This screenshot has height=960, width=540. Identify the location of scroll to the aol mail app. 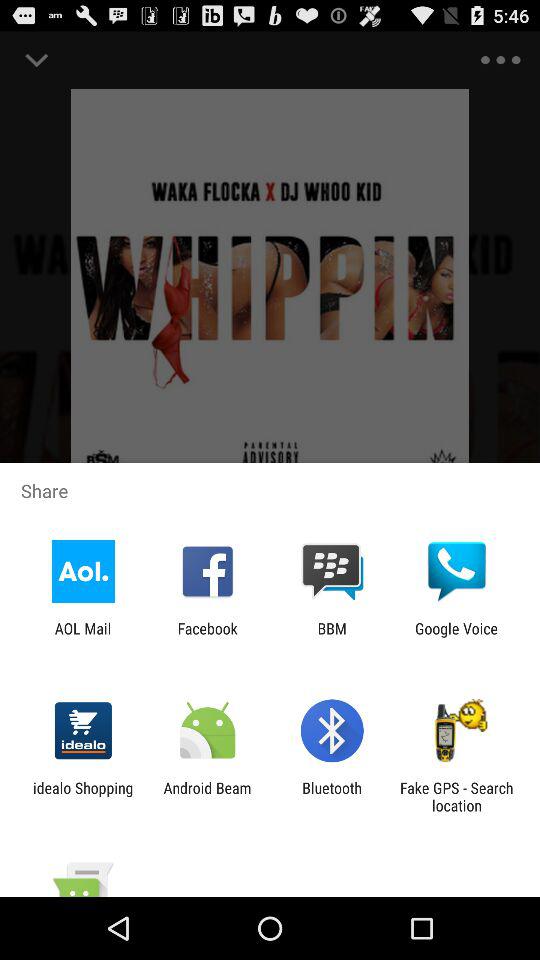
(82, 637).